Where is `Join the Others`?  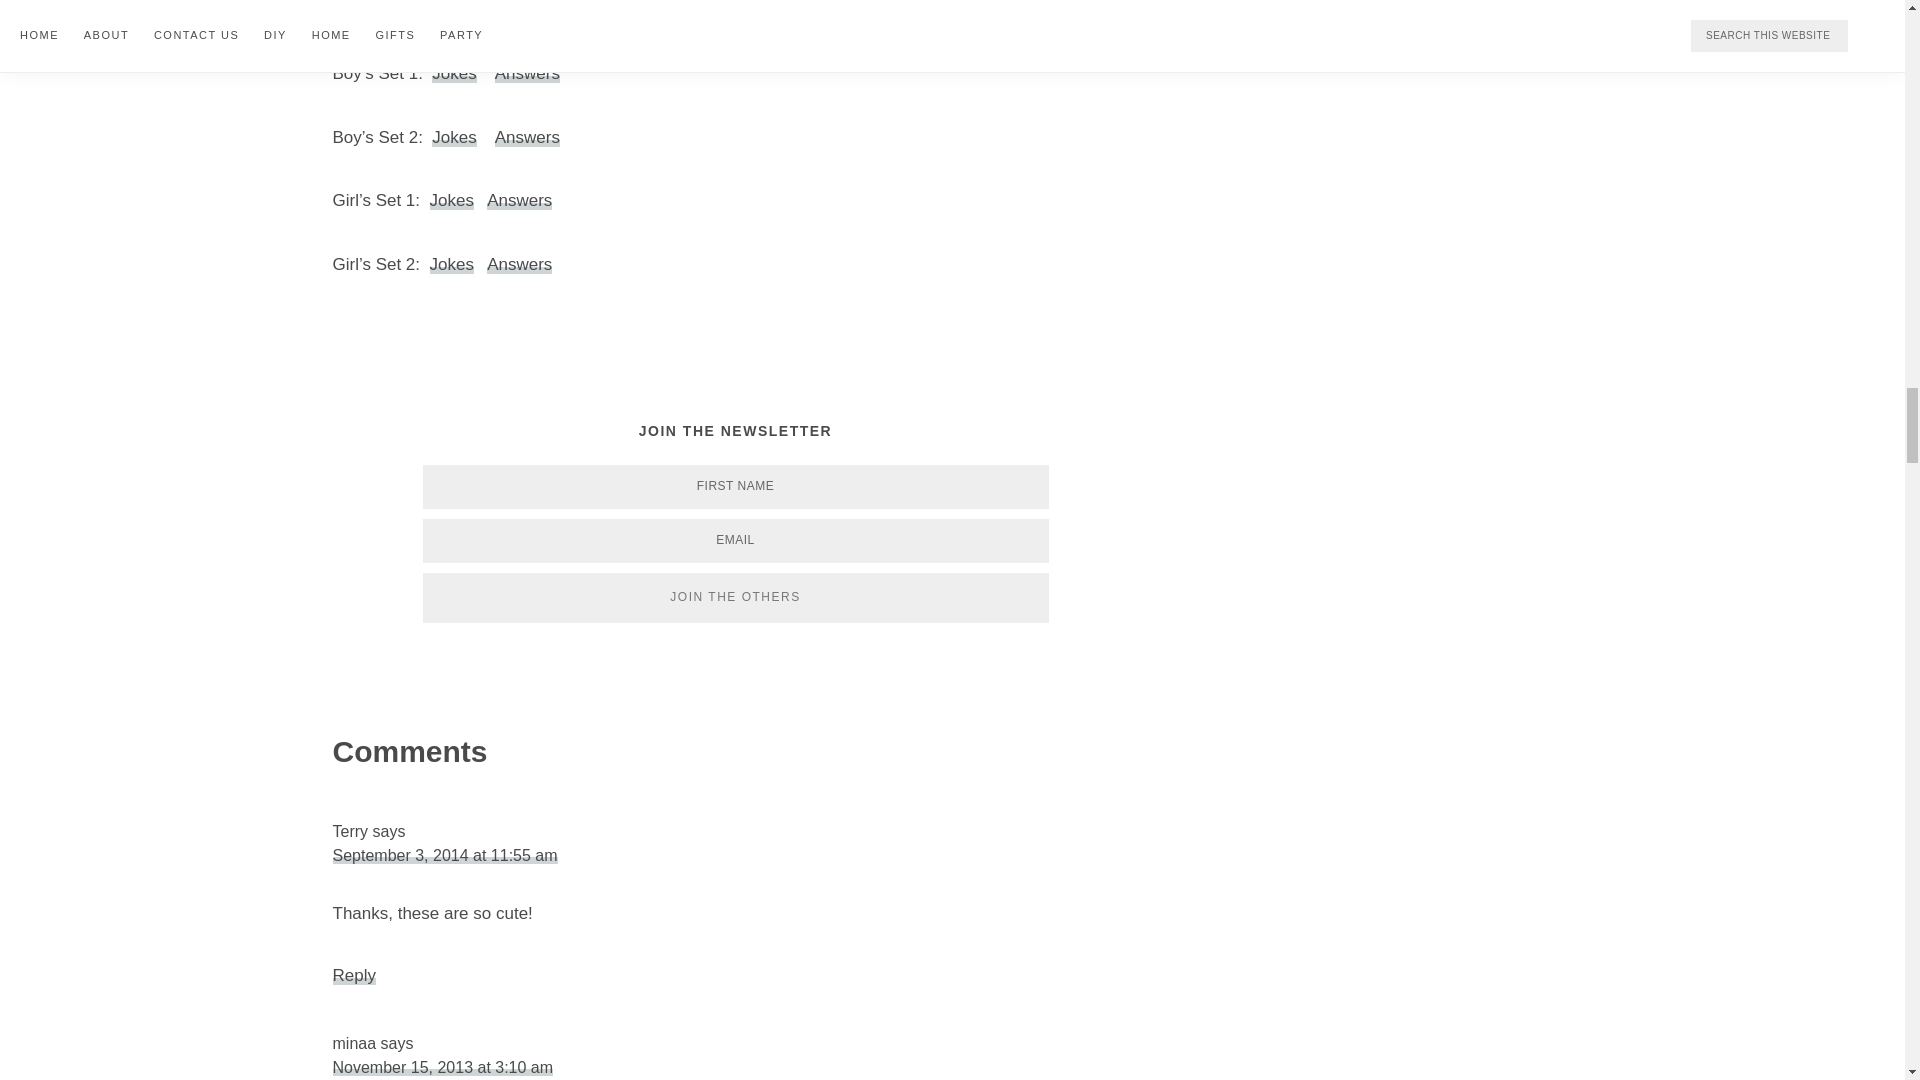 Join the Others is located at coordinates (735, 598).